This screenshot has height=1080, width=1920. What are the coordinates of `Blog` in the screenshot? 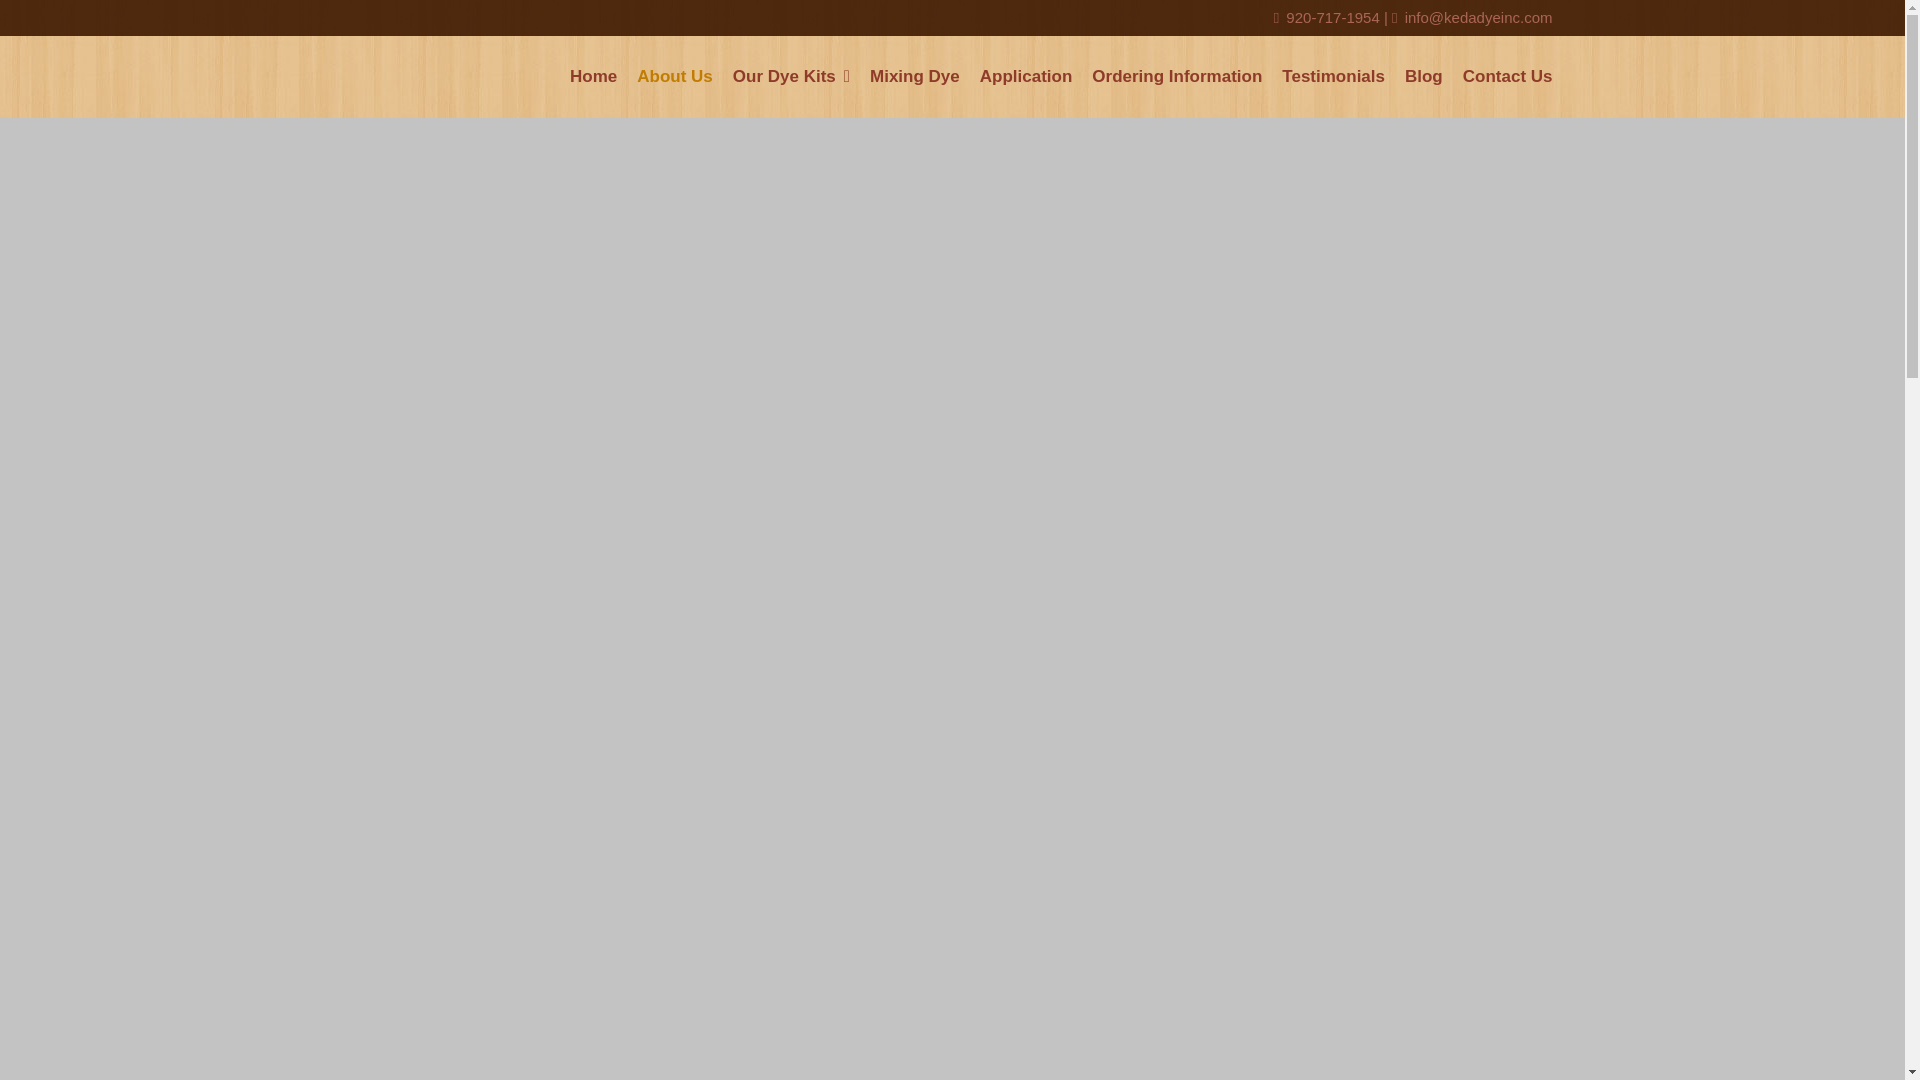 It's located at (1424, 76).